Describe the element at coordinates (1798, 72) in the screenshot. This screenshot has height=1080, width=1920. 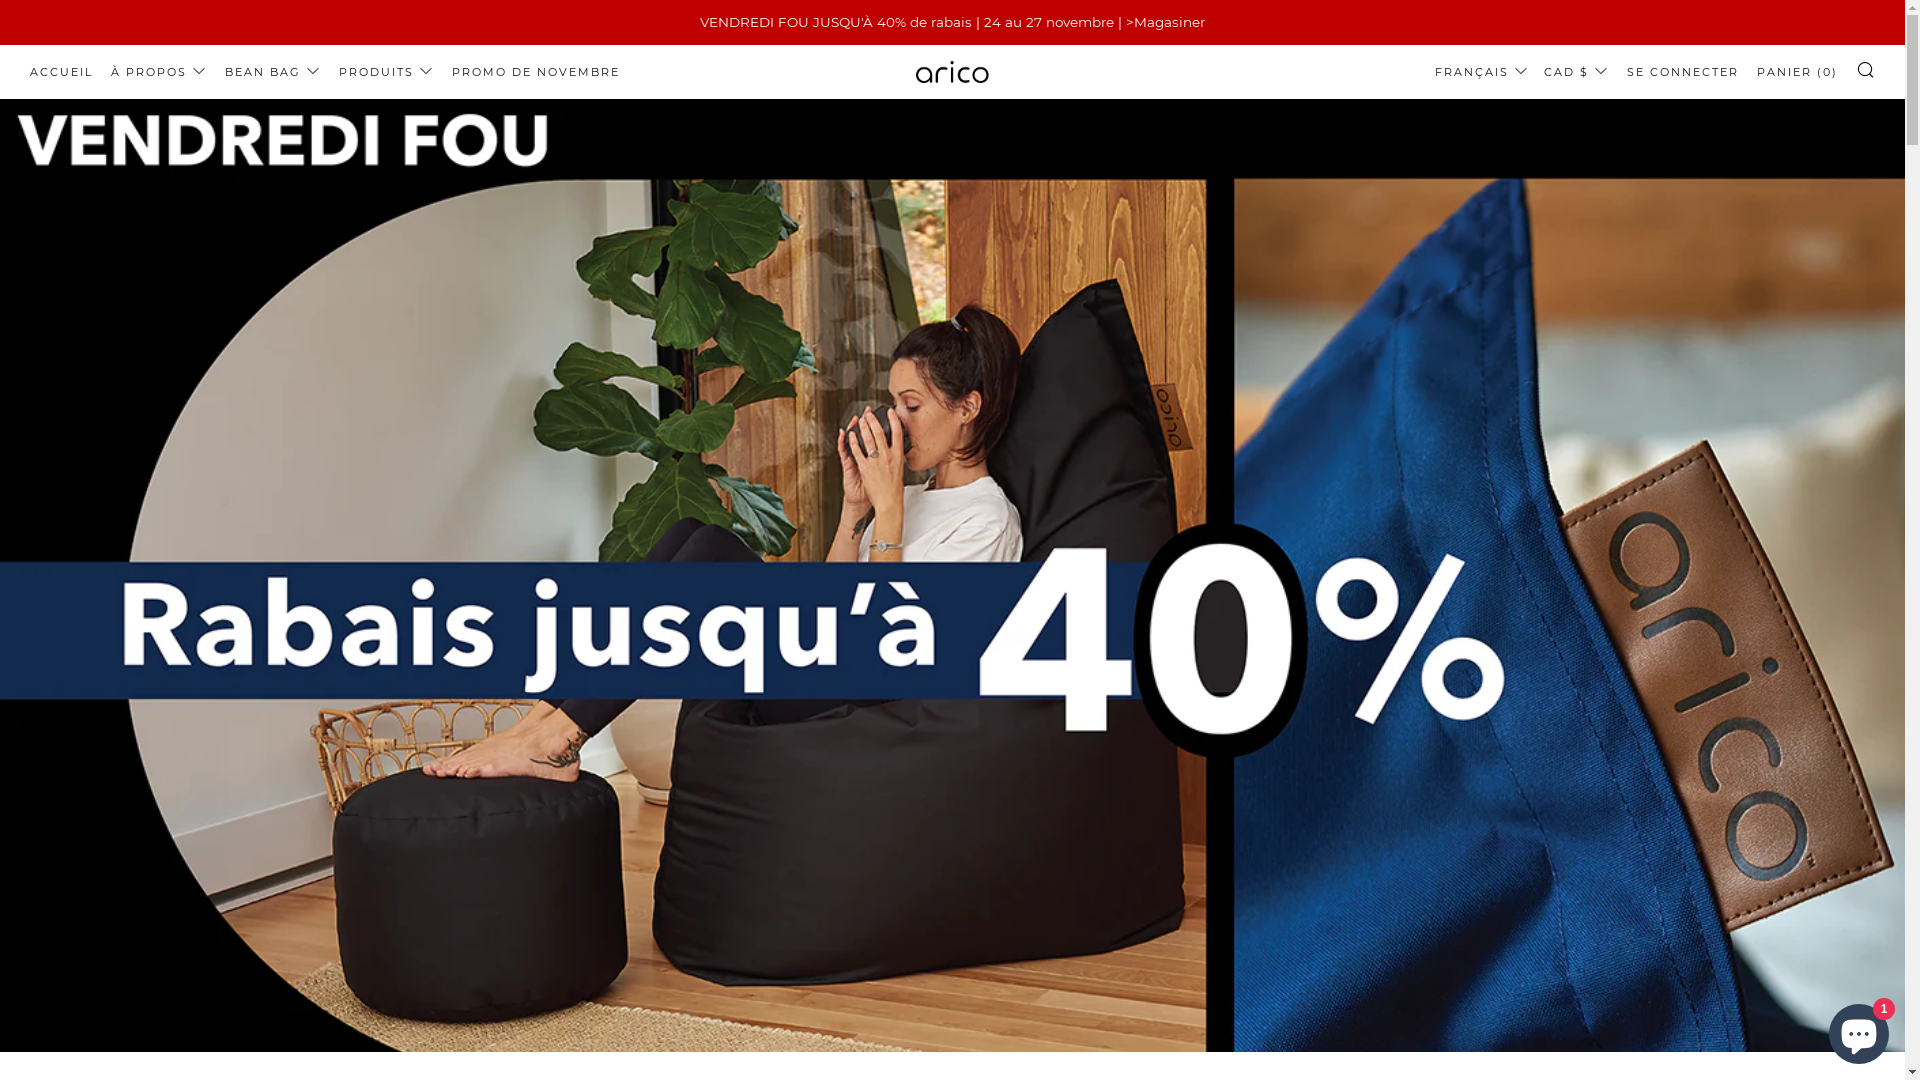
I see `PANIER (0)` at that location.